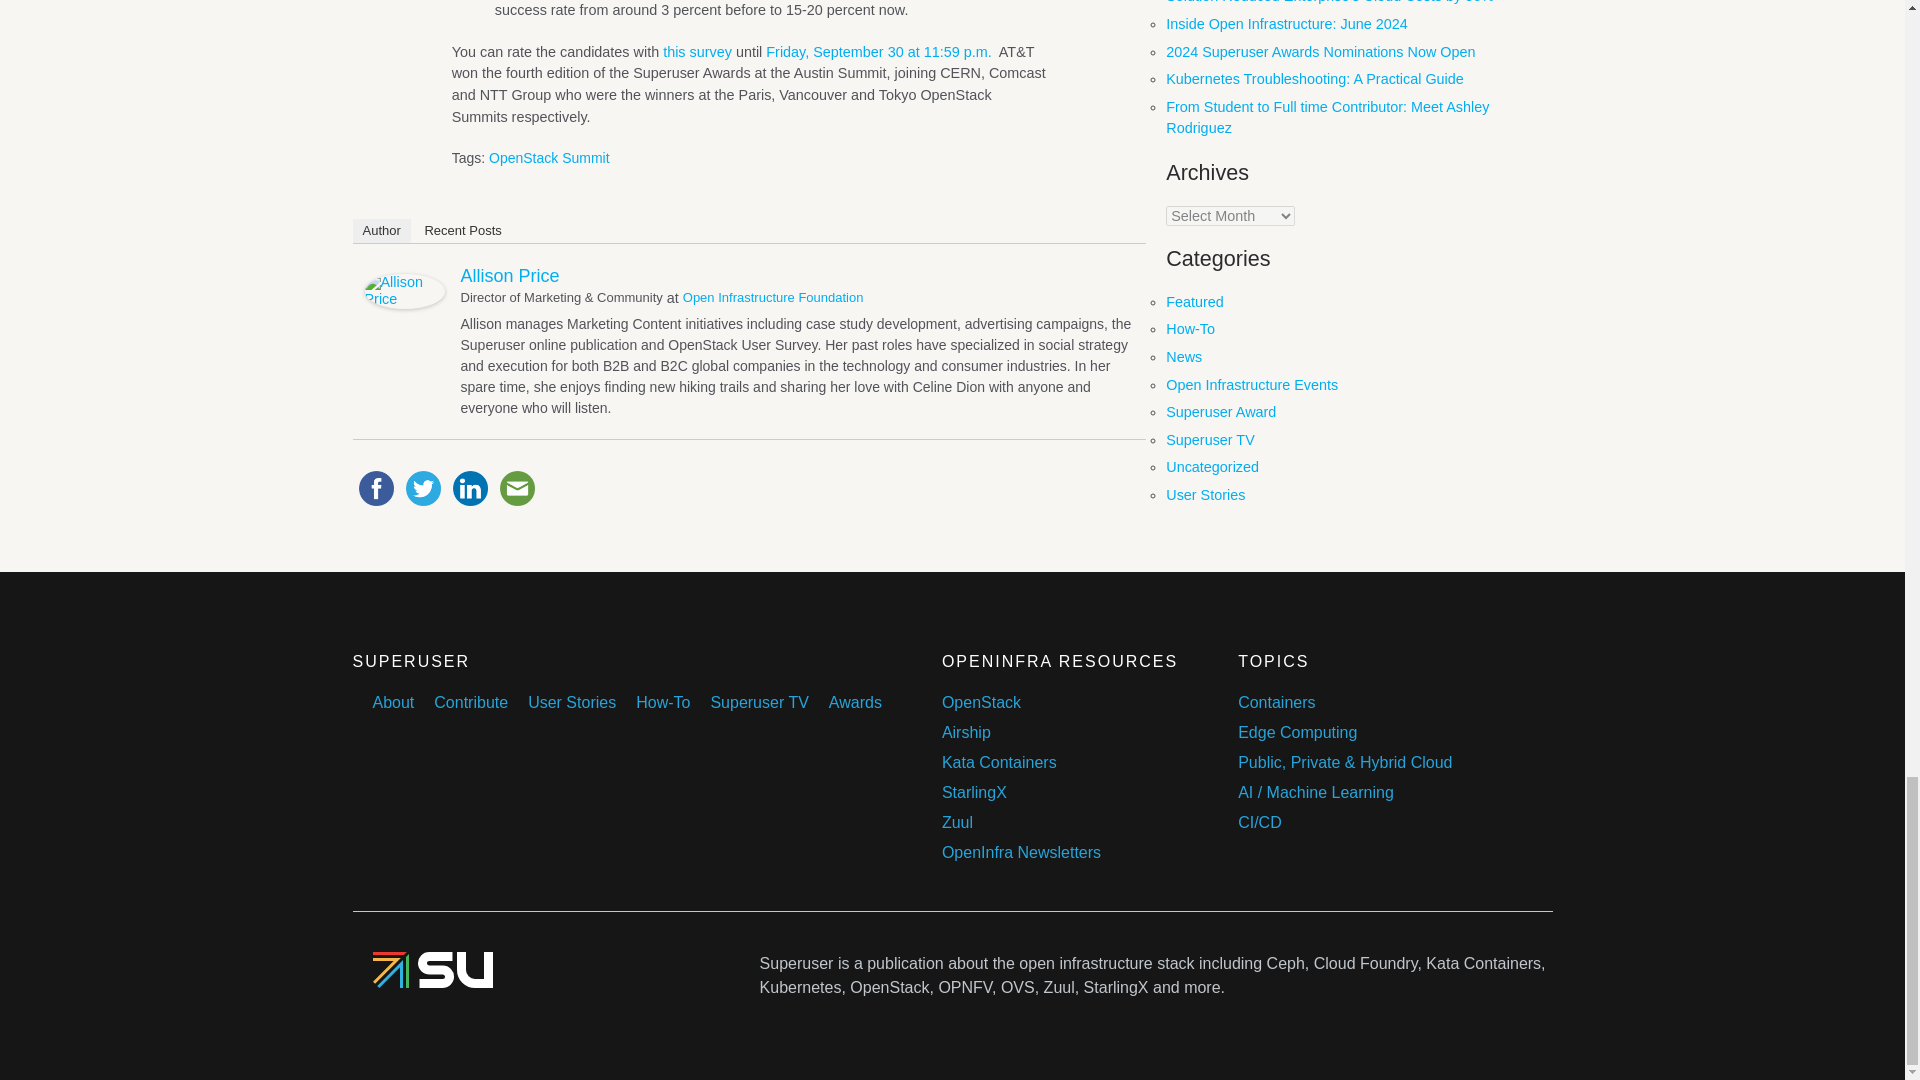  Describe the element at coordinates (517, 488) in the screenshot. I see `email` at that location.